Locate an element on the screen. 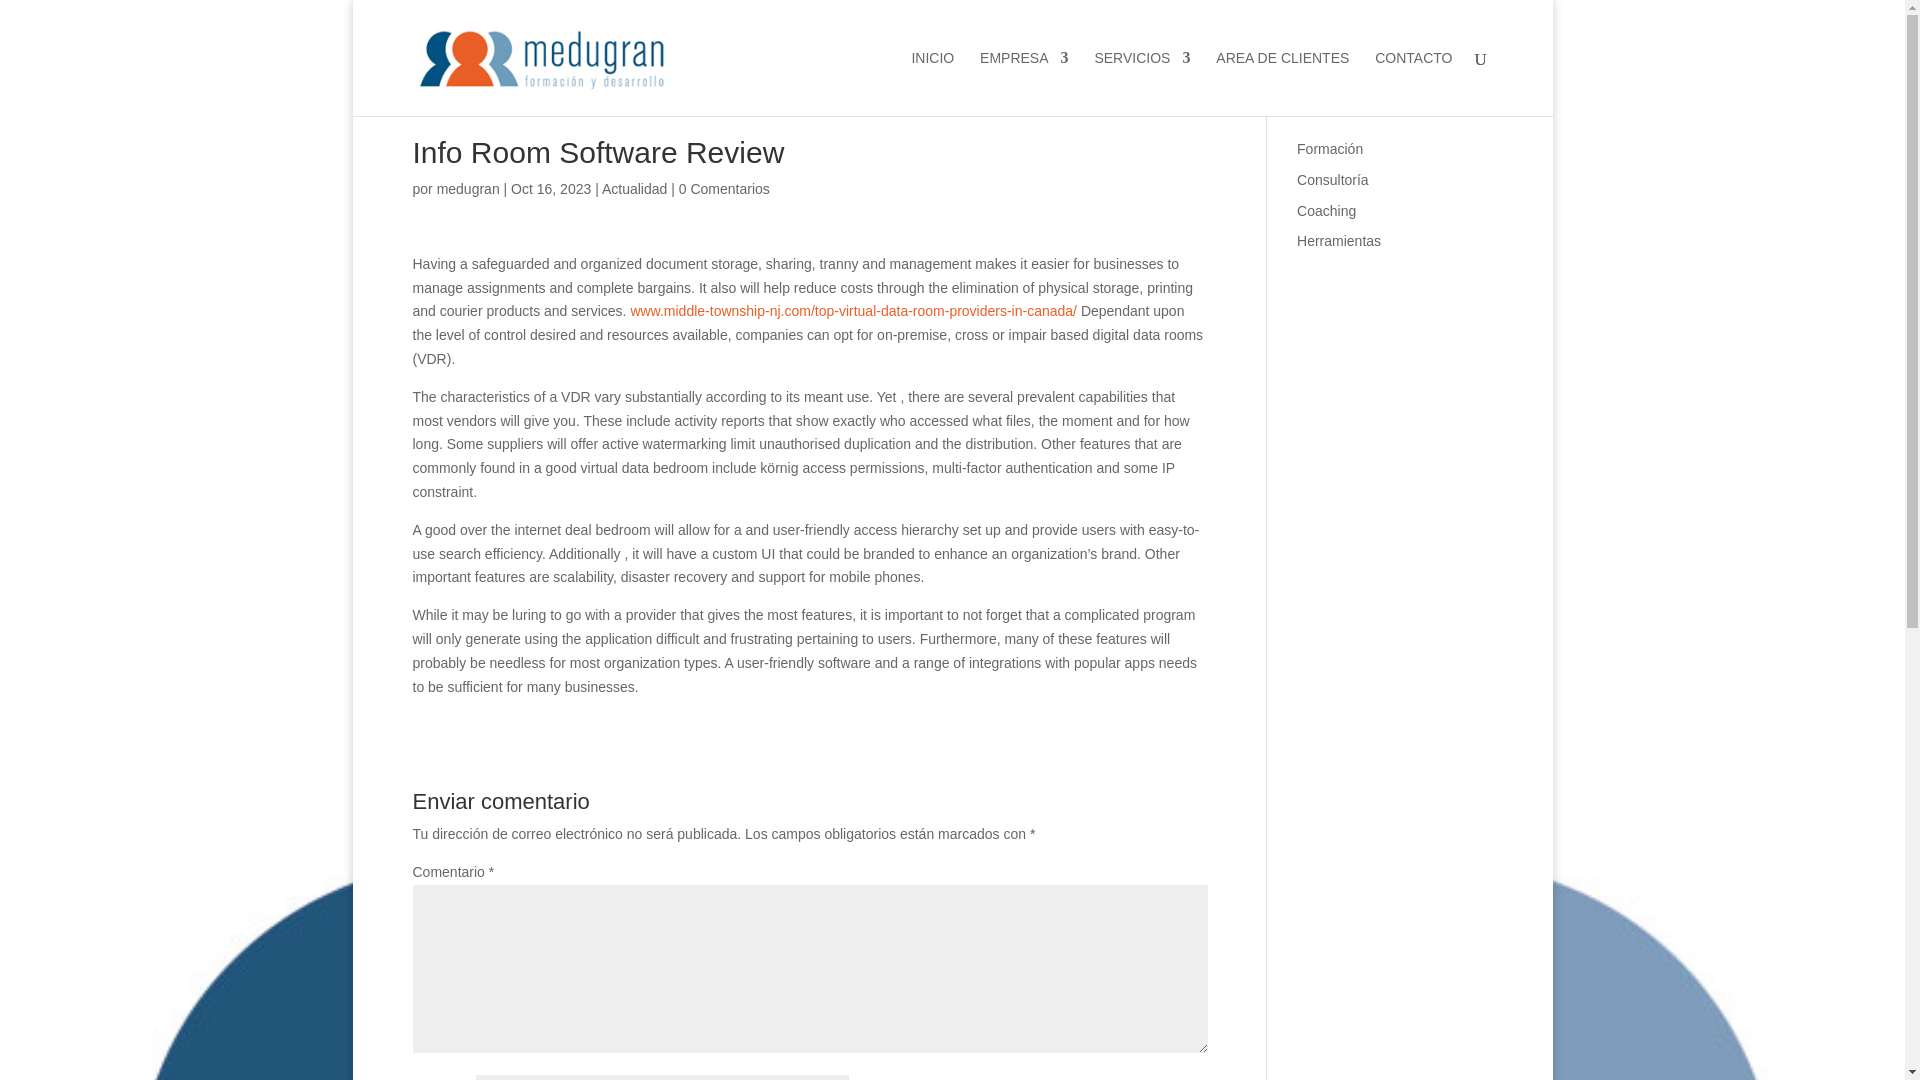 This screenshot has width=1920, height=1080. Herramientas is located at coordinates (1338, 241).